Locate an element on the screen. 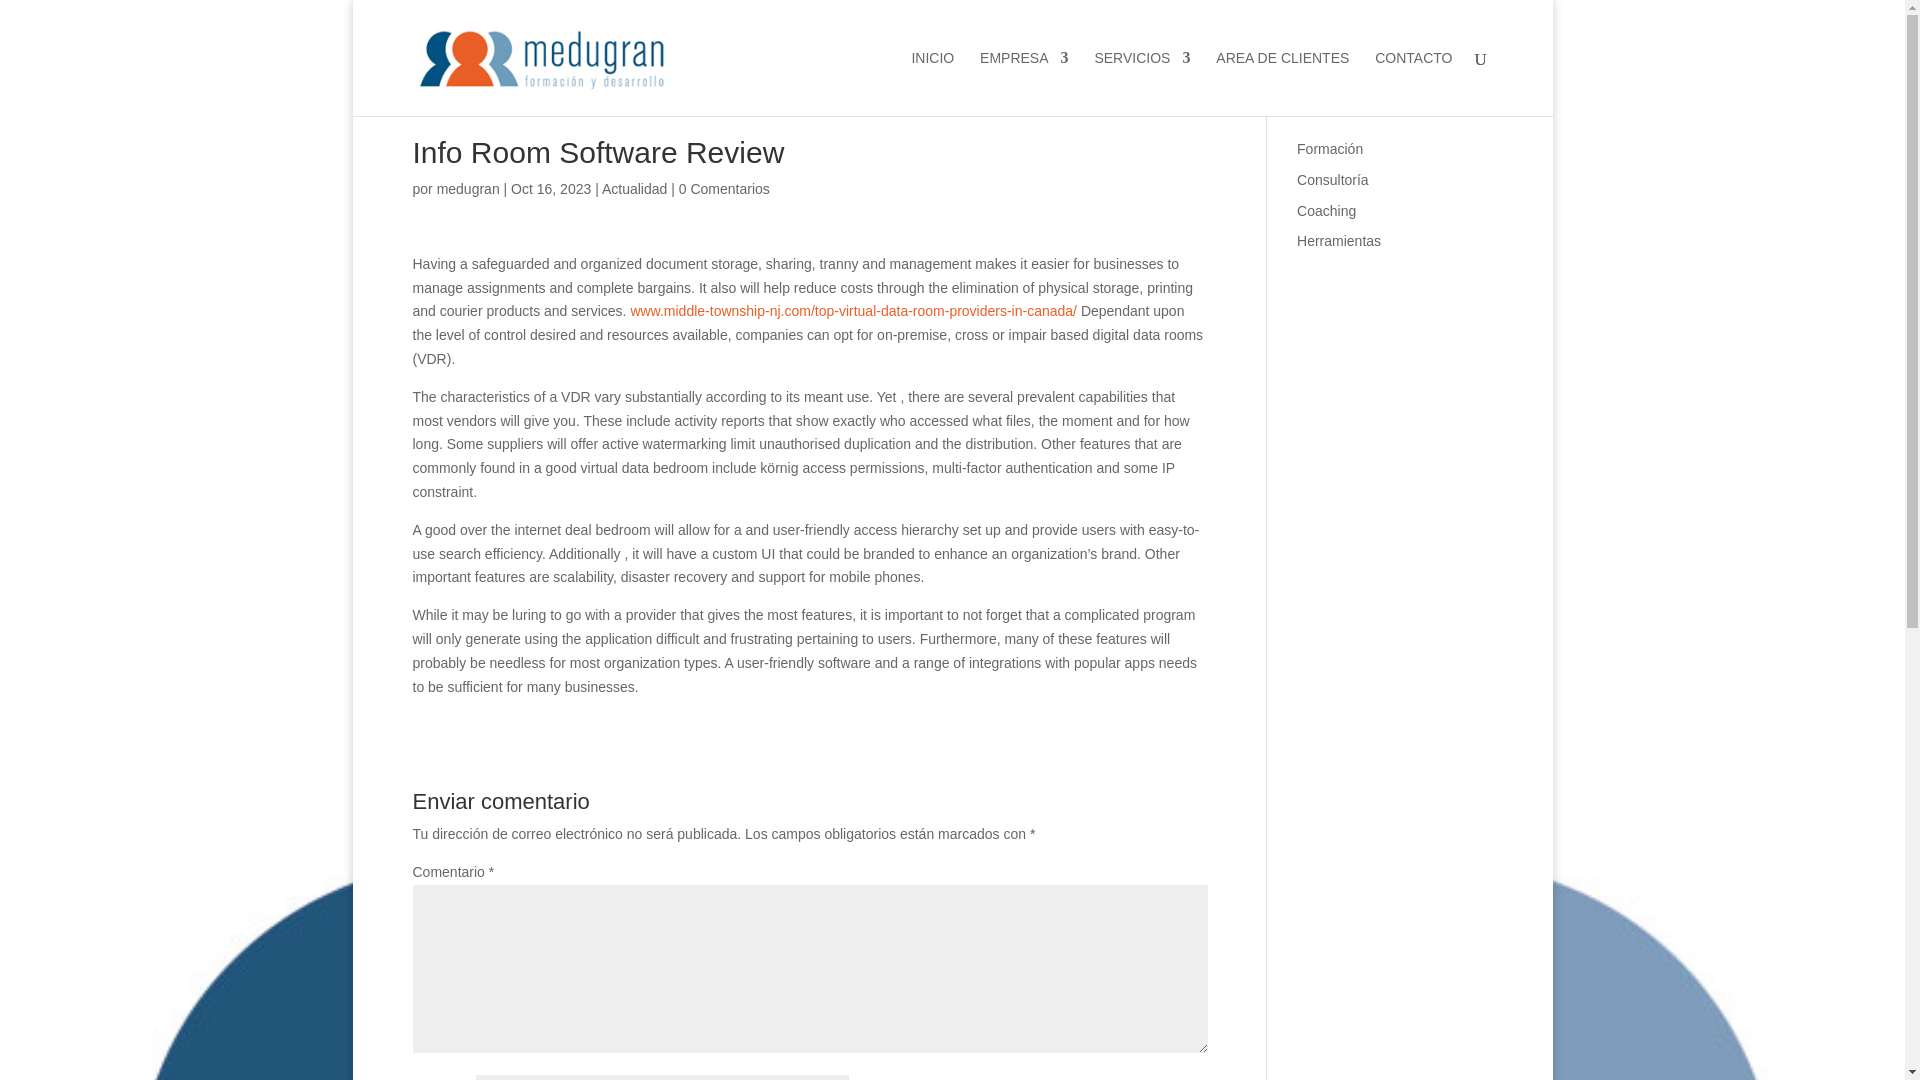 This screenshot has width=1920, height=1080. Herramientas is located at coordinates (1338, 241).